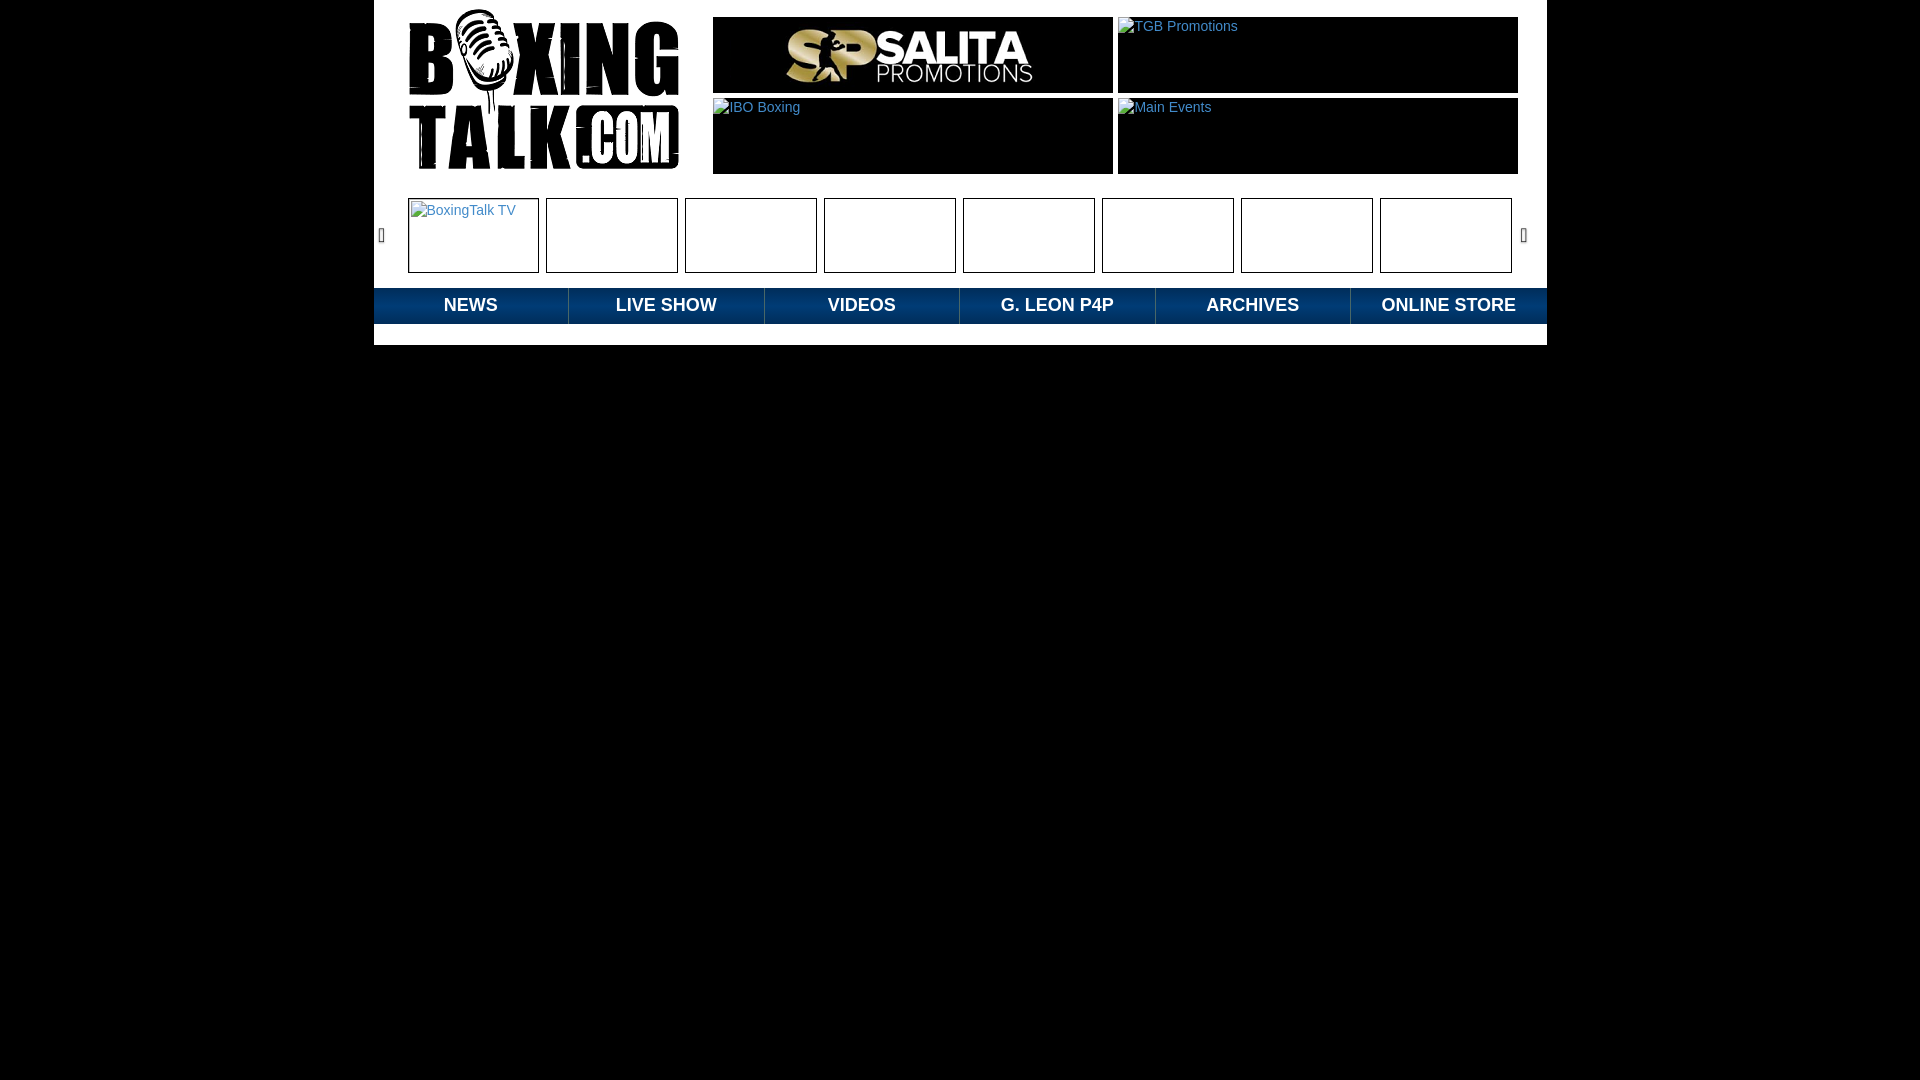  I want to click on IBO Boxing, so click(912, 136).